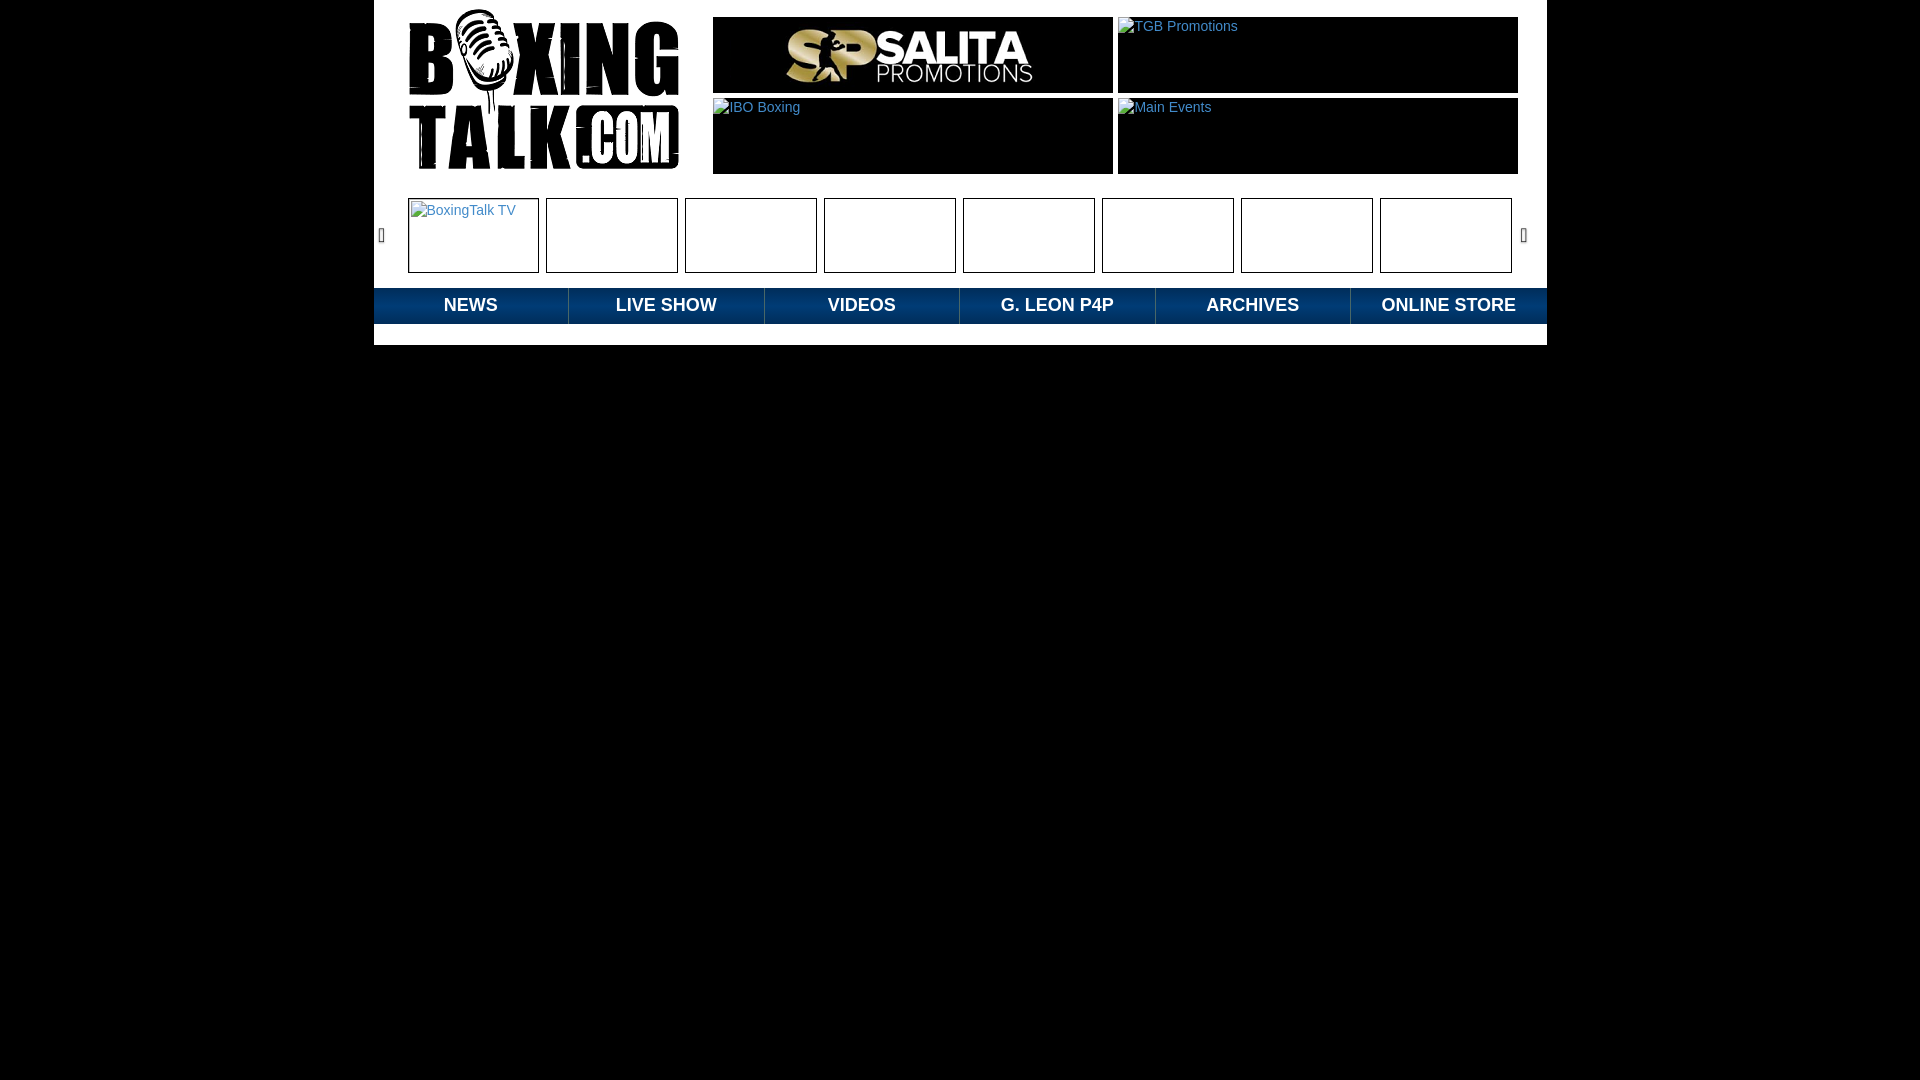  I want to click on IBO Boxing, so click(912, 136).